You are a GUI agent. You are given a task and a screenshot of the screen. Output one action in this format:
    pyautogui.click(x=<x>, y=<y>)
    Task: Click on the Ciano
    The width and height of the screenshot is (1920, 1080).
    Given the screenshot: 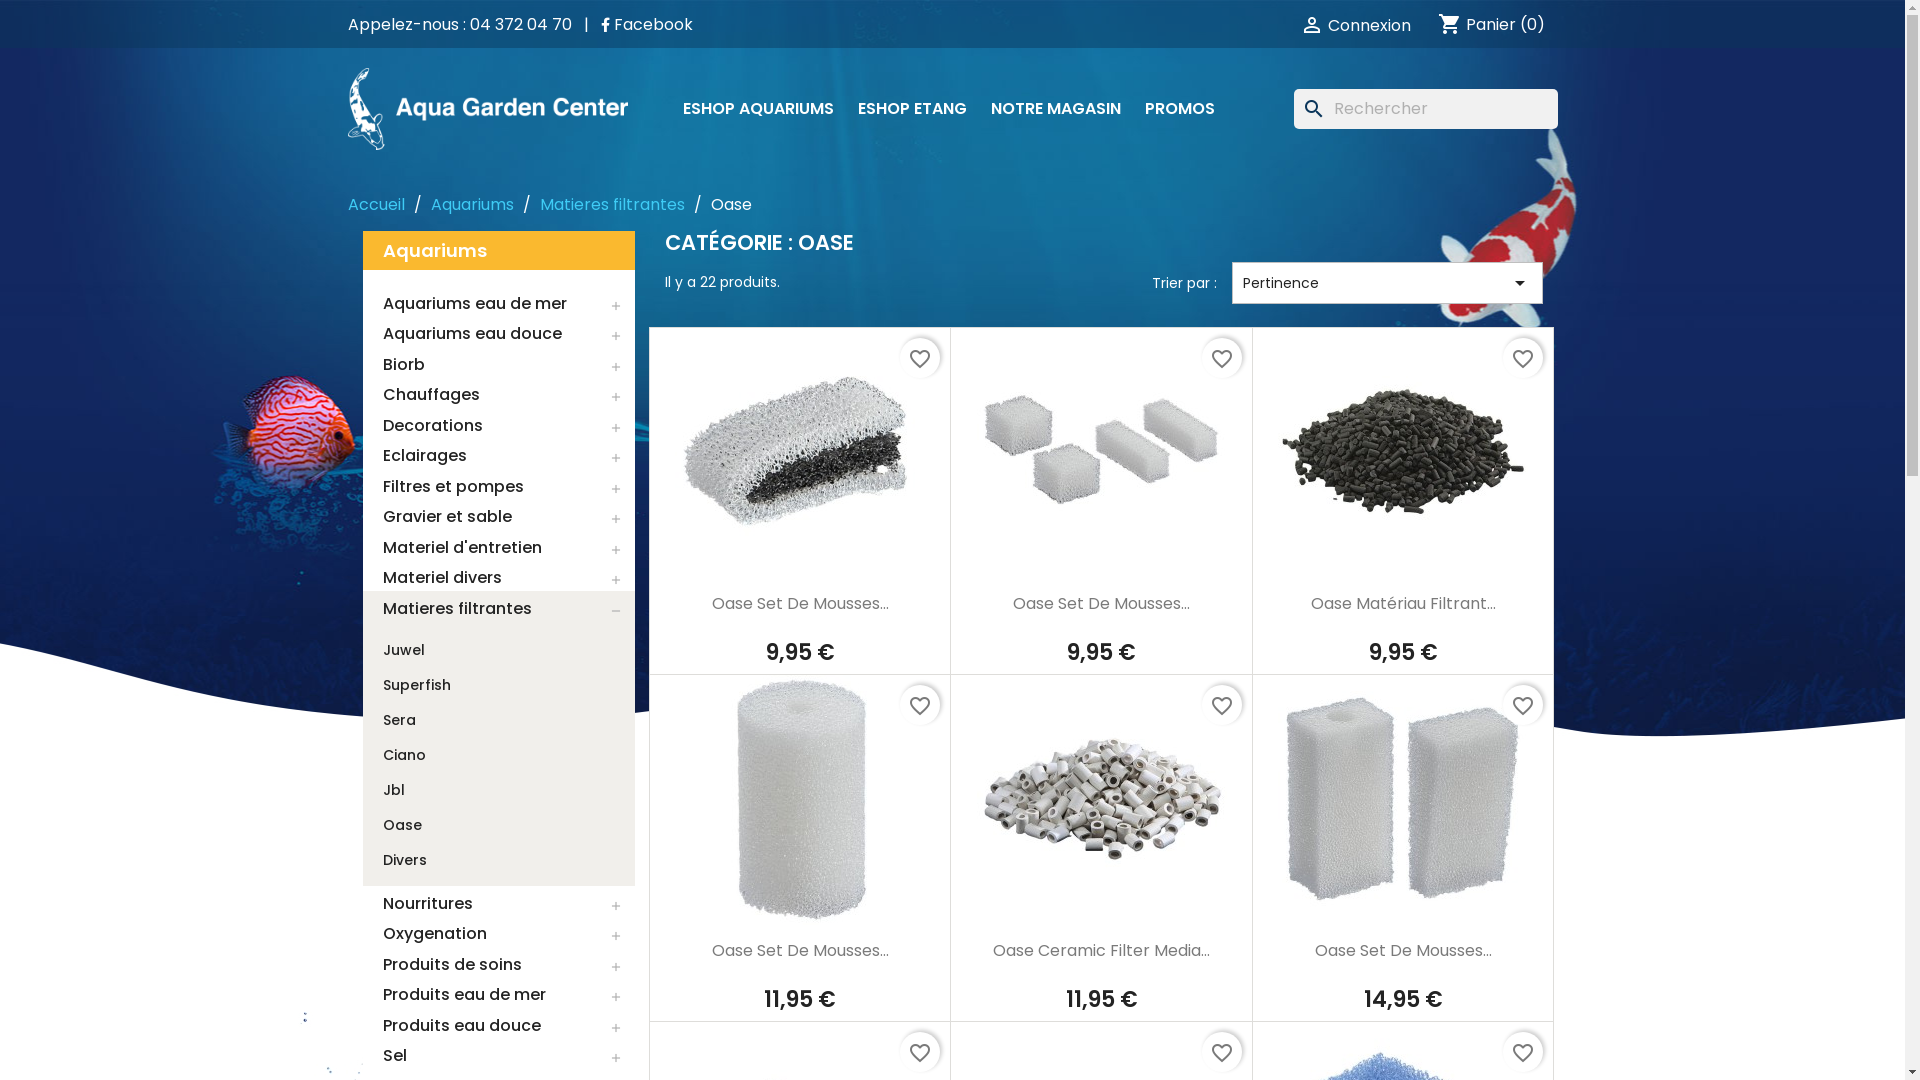 What is the action you would take?
    pyautogui.click(x=404, y=756)
    